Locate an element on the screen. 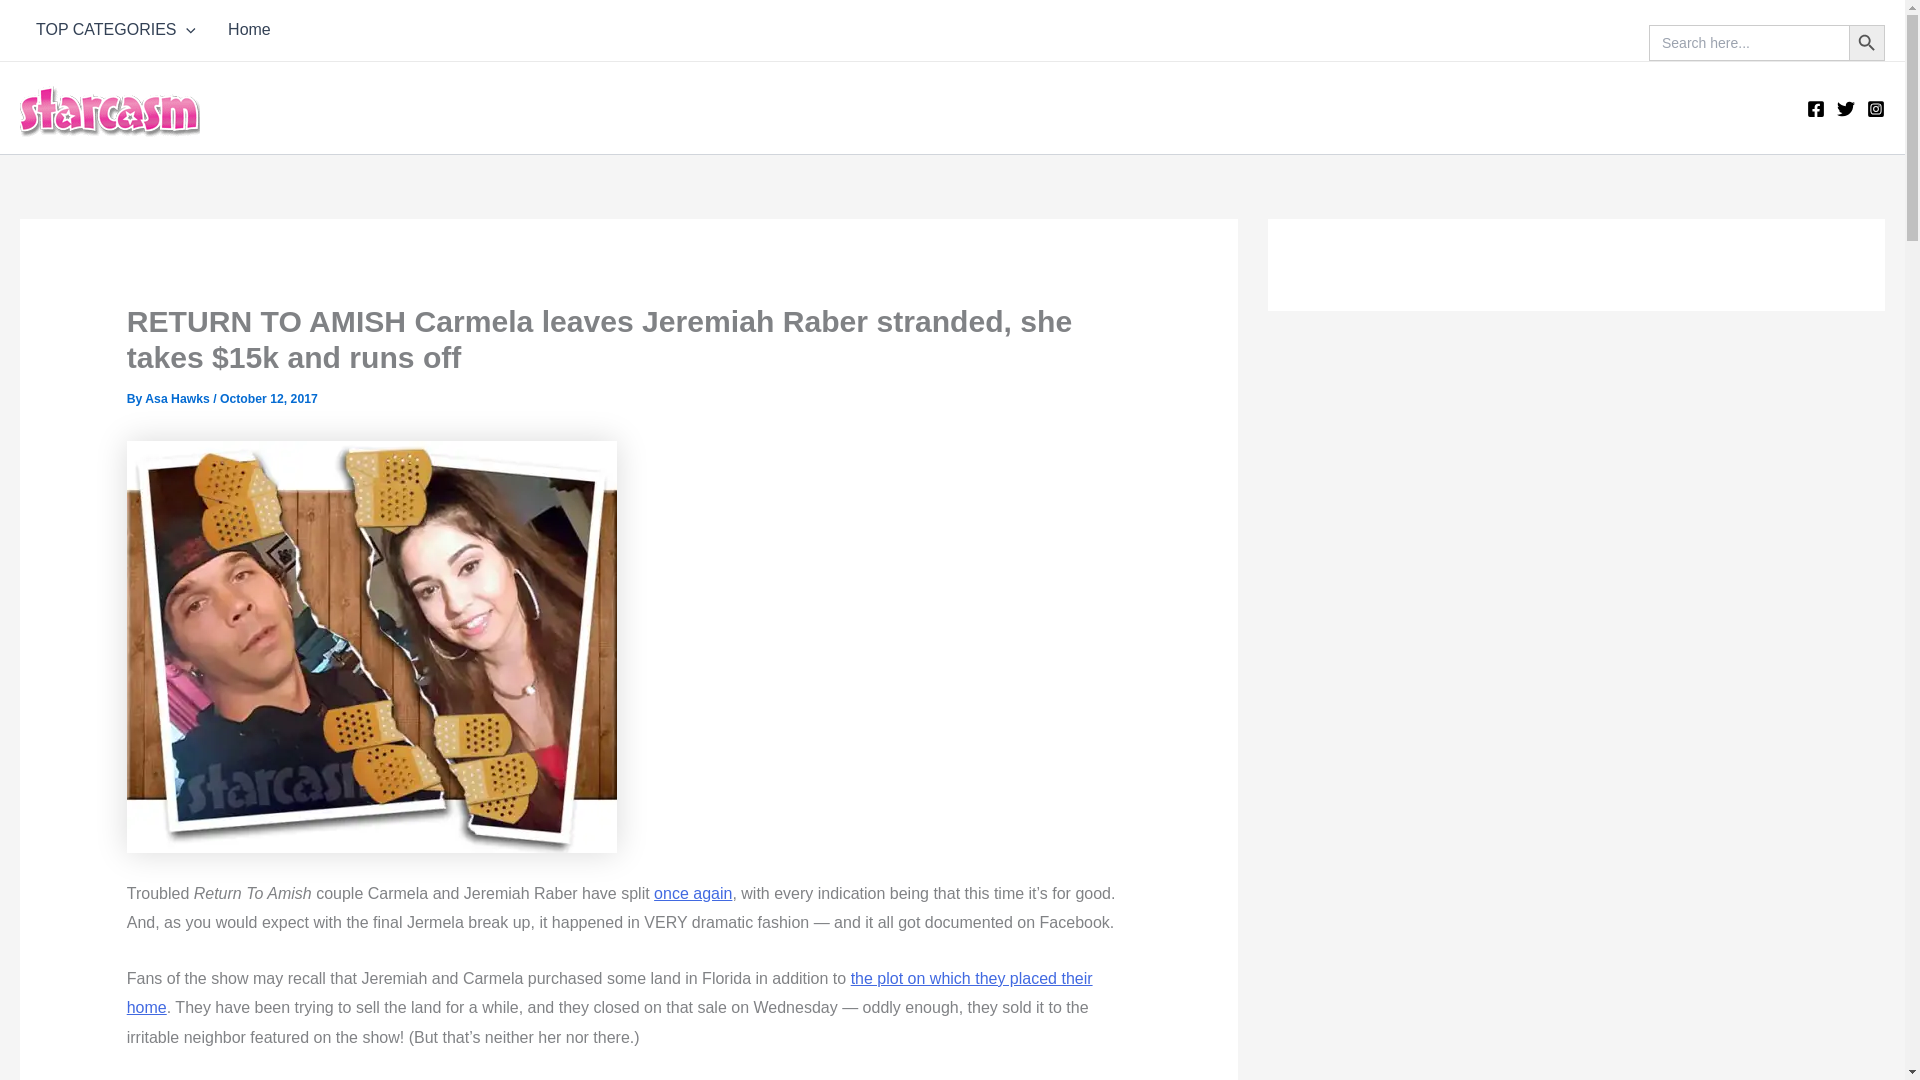 Image resolution: width=1920 pixels, height=1080 pixels. Home is located at coordinates (248, 30).